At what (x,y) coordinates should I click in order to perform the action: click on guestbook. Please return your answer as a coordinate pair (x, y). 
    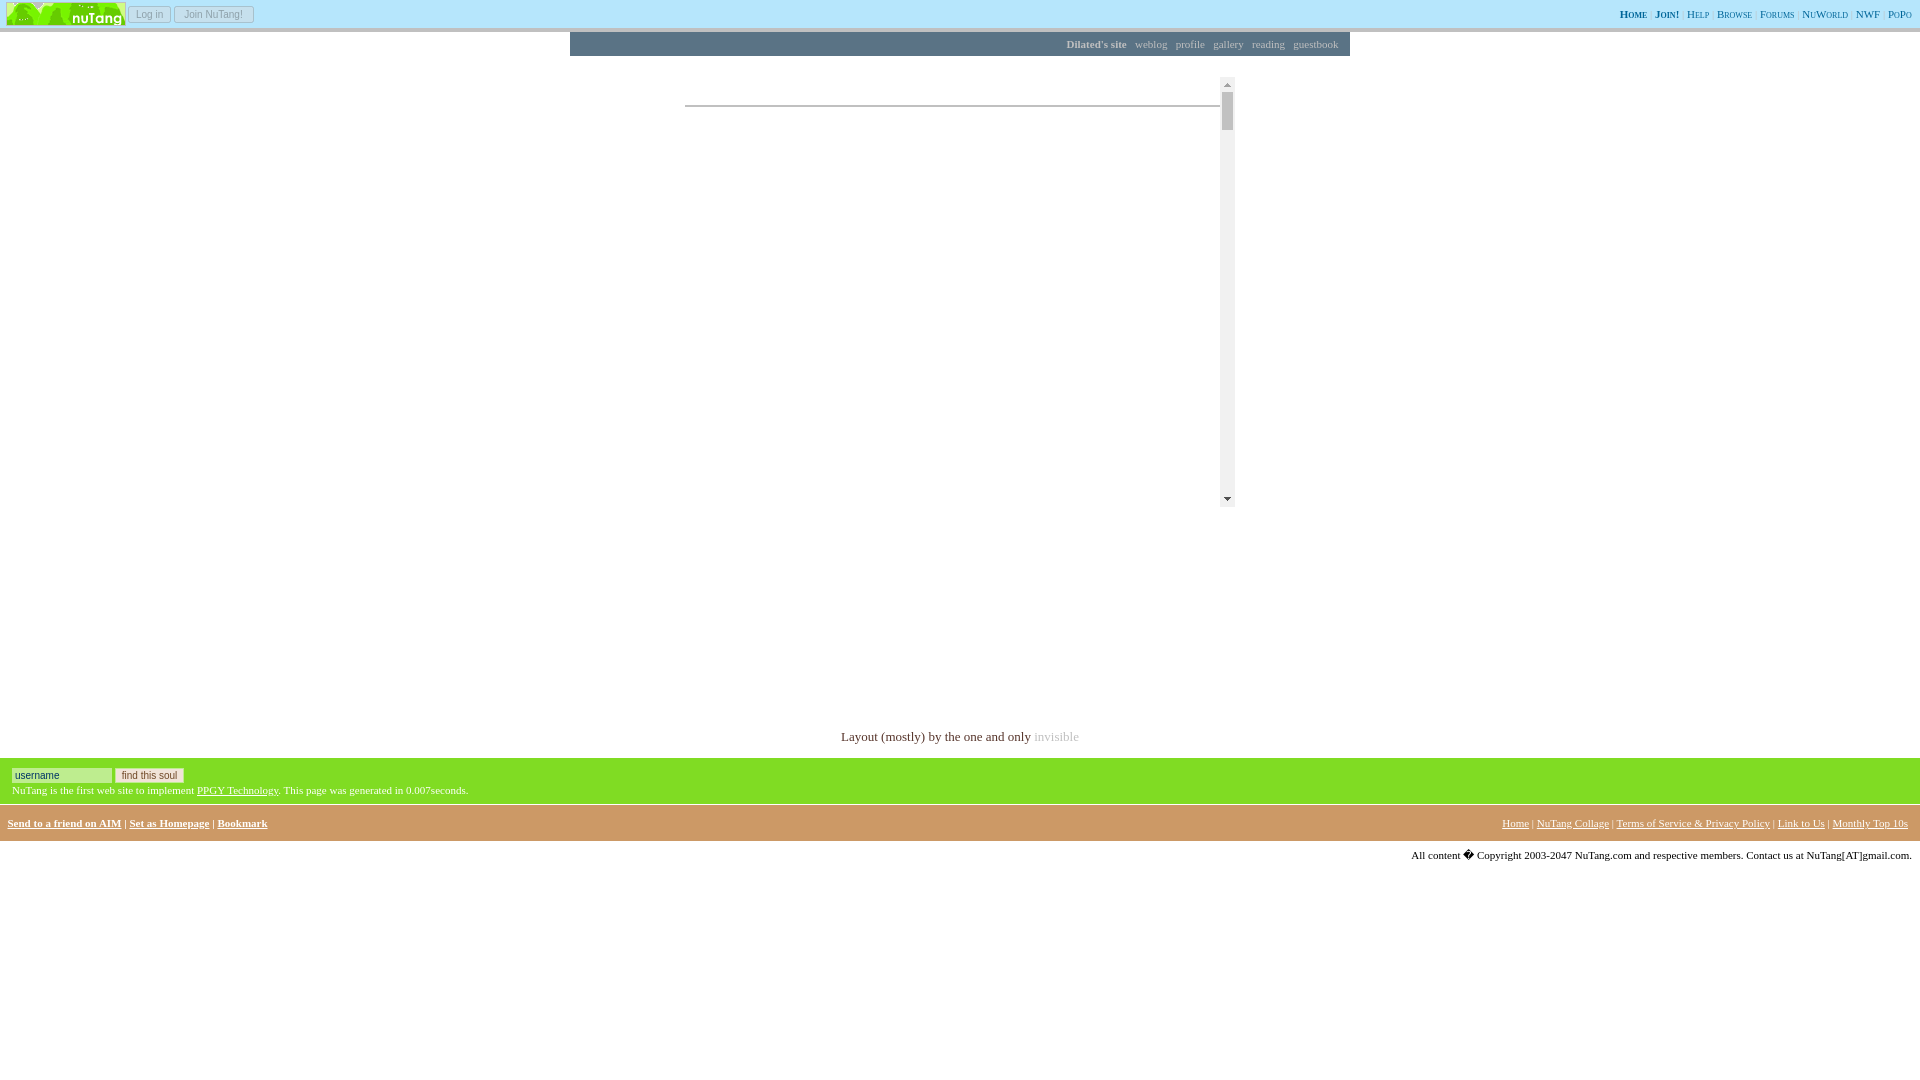
    Looking at the image, I should click on (1315, 43).